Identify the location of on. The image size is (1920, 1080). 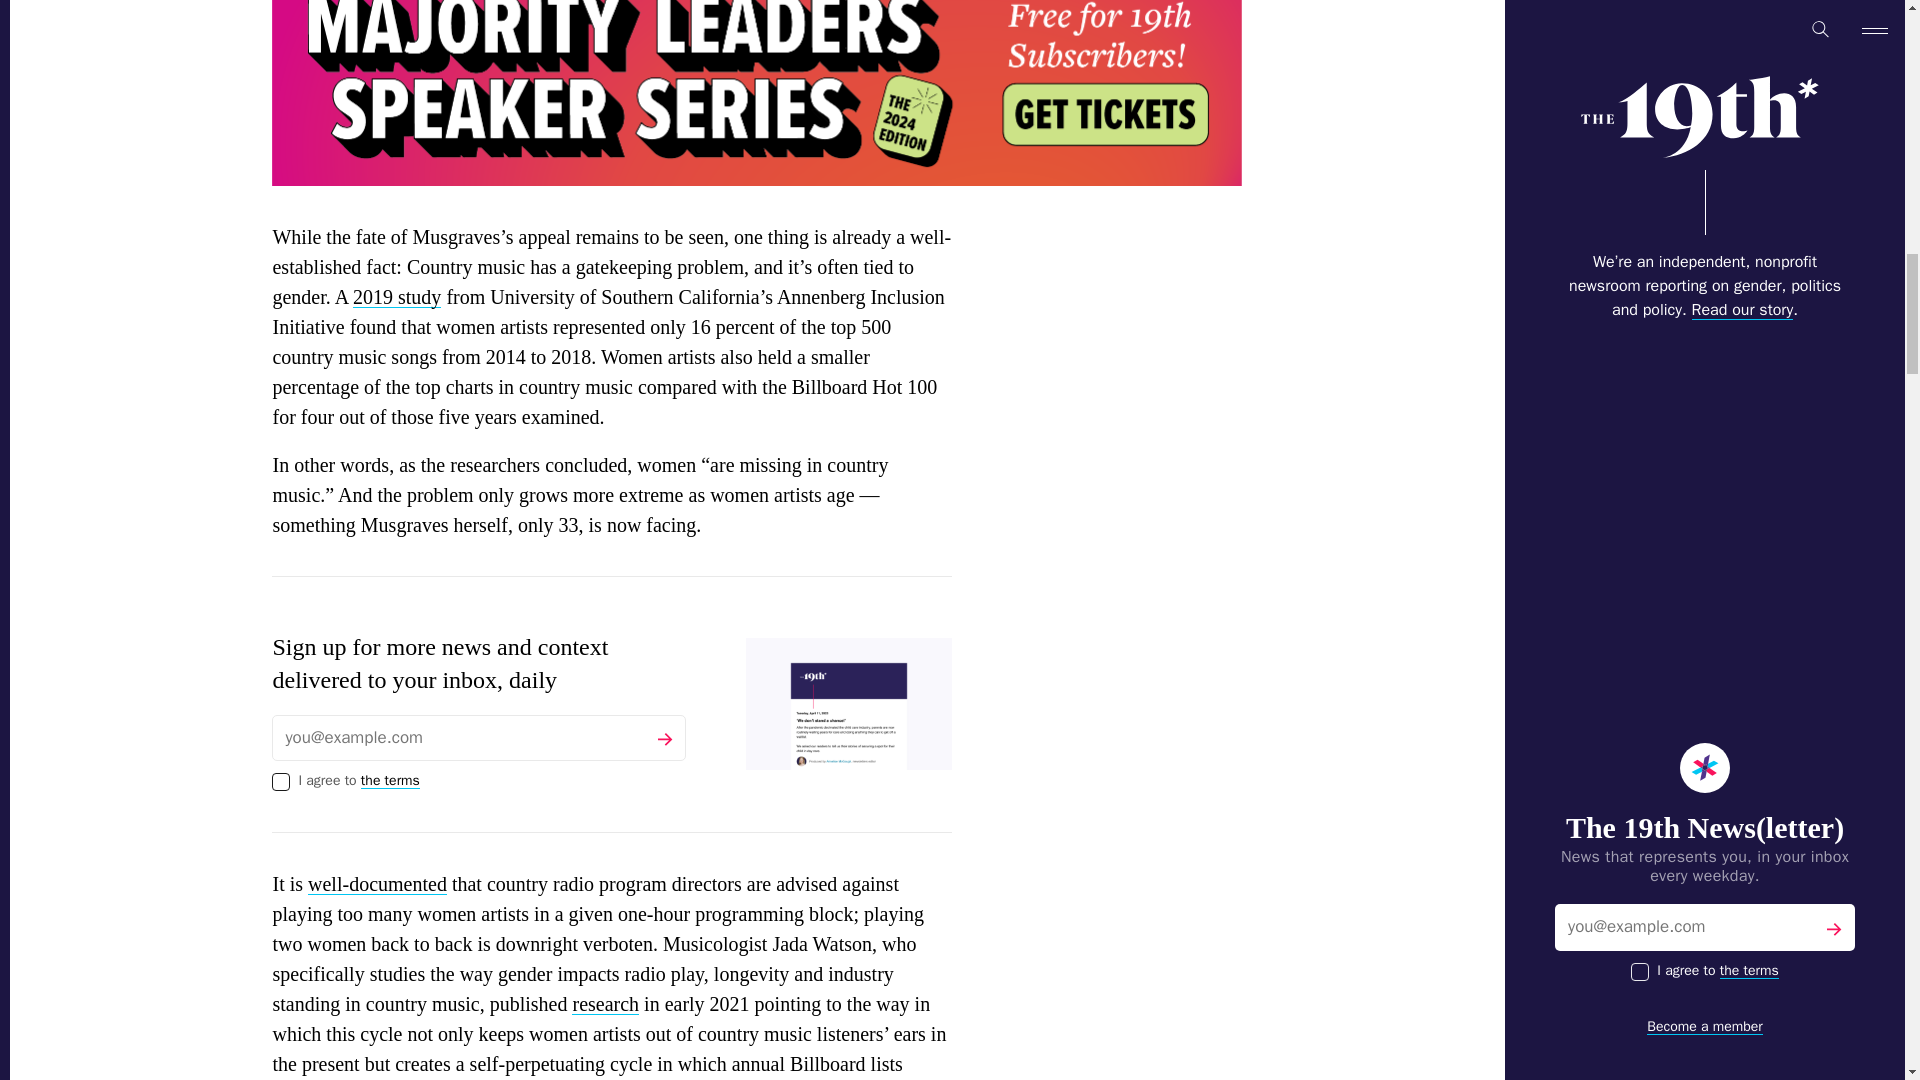
(280, 782).